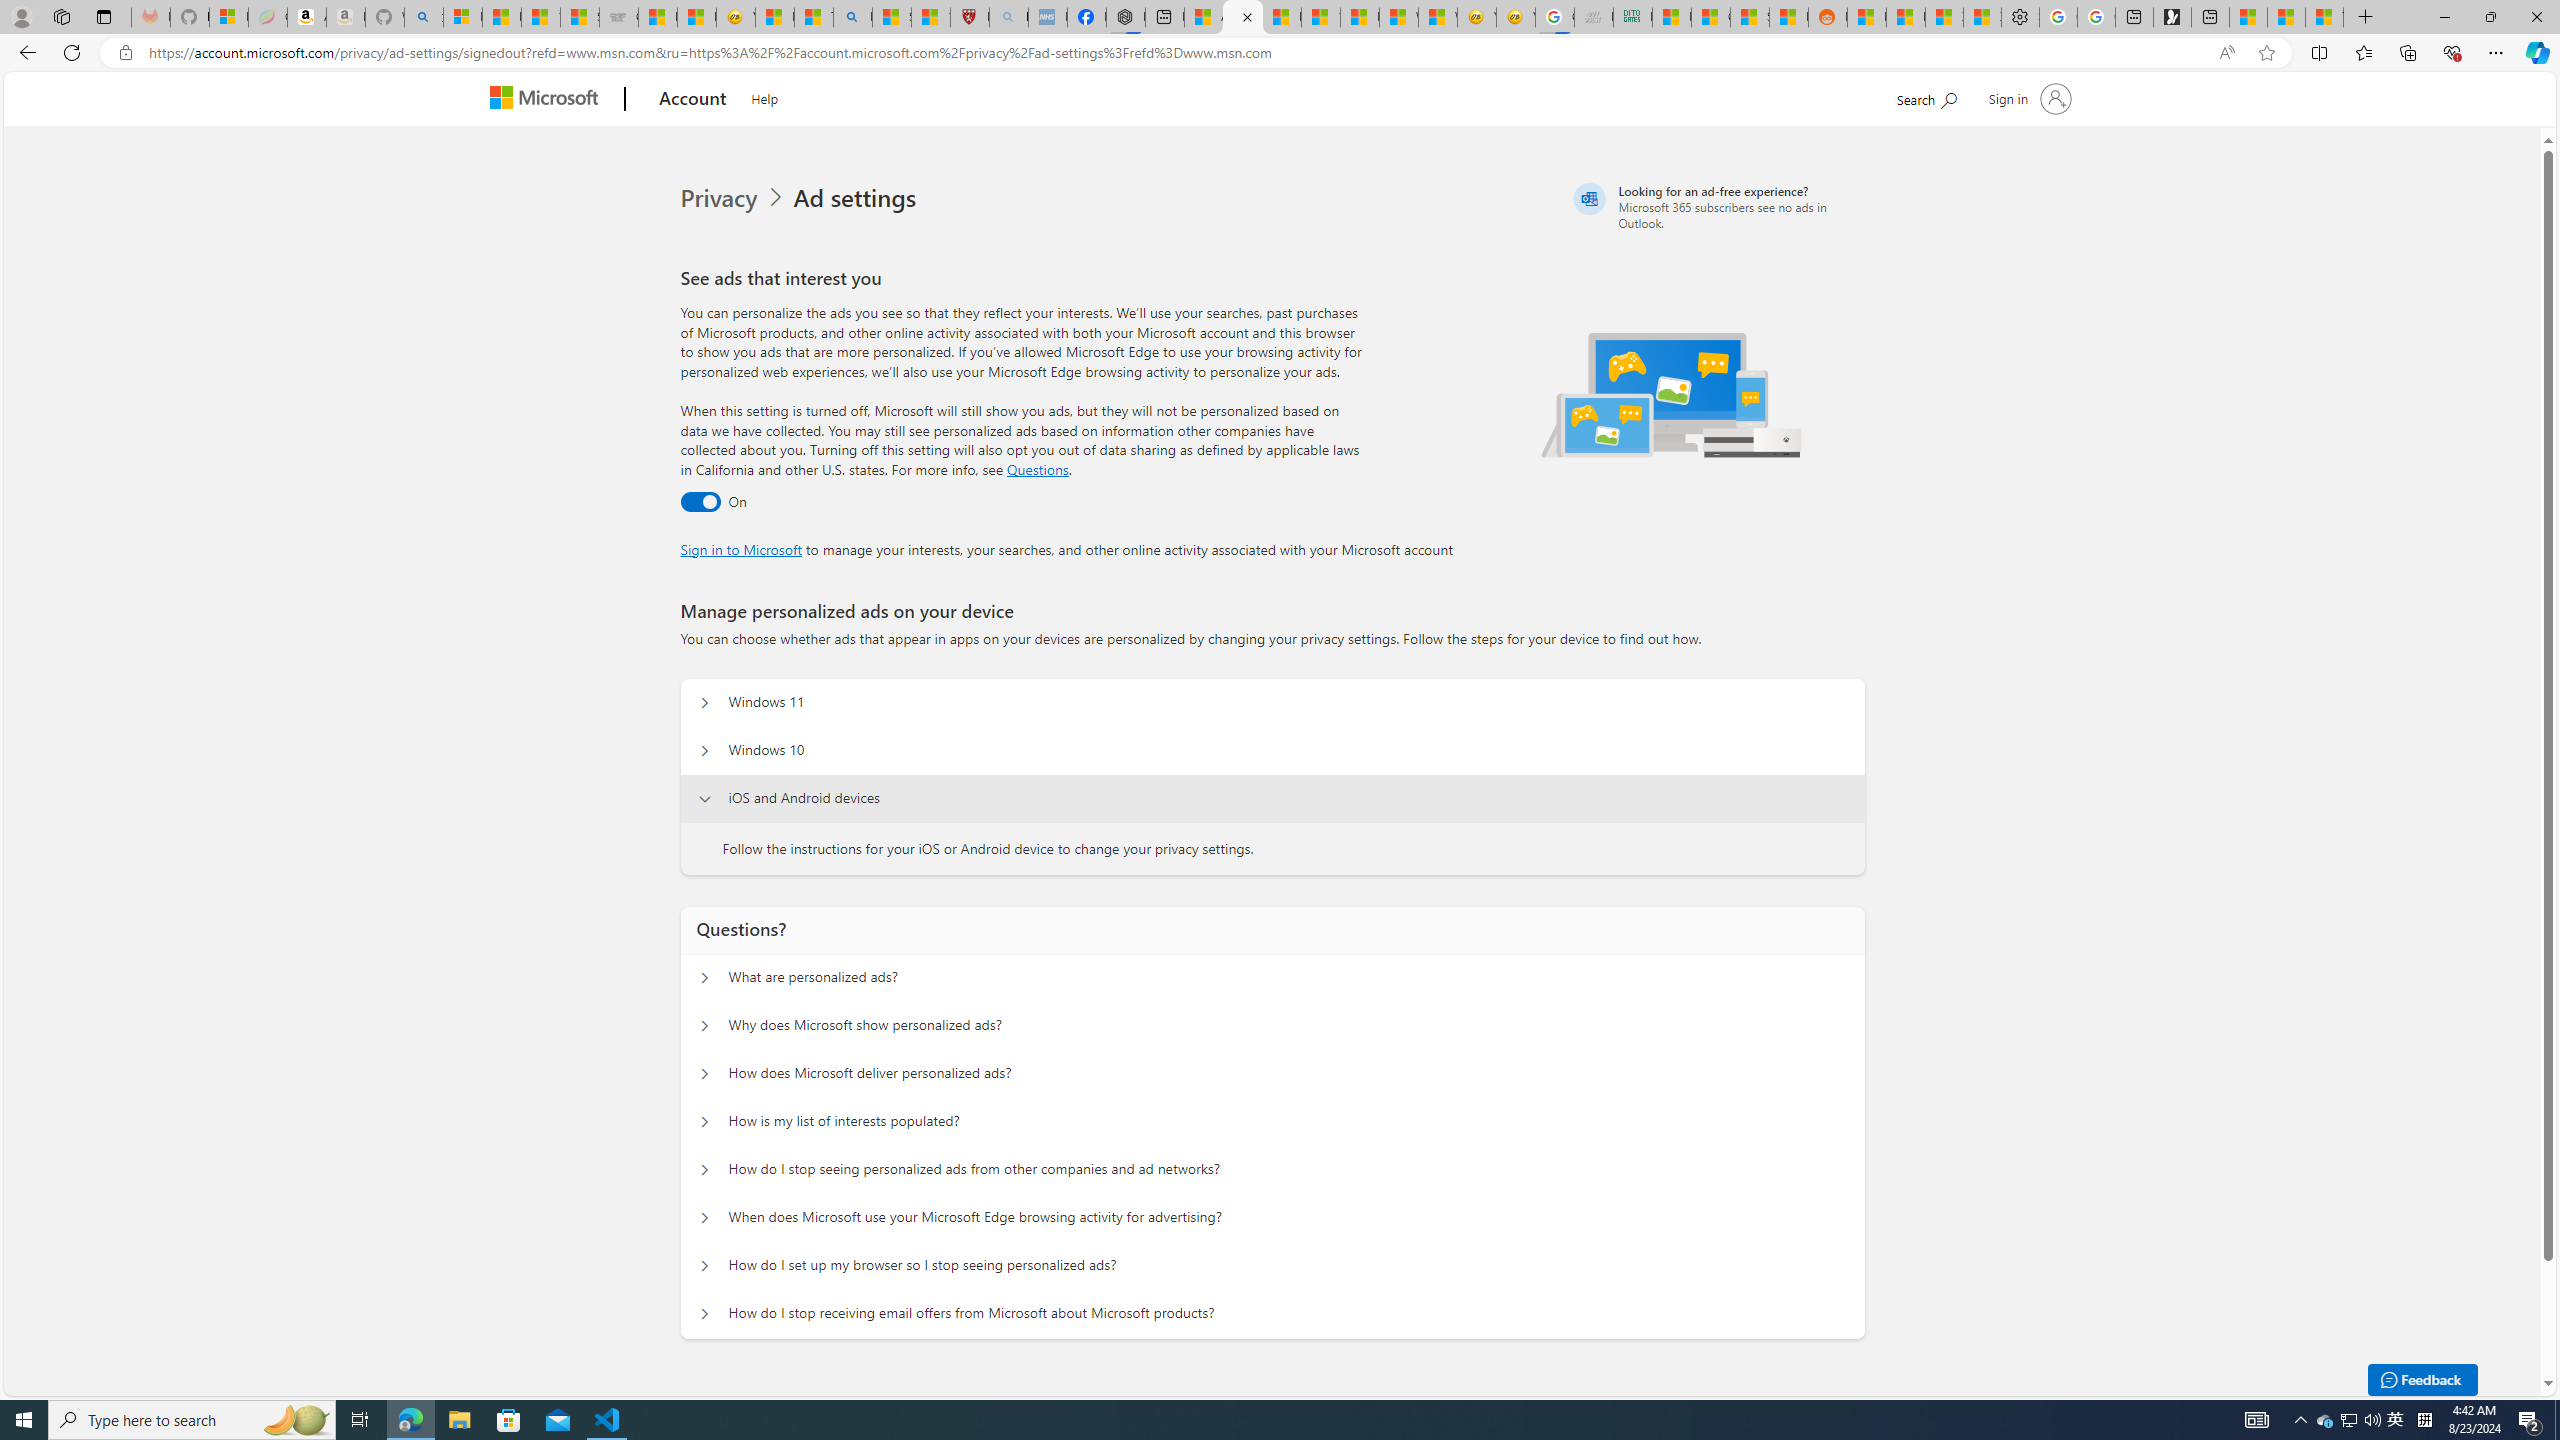  Describe the element at coordinates (932, 17) in the screenshot. I see `12 Popular Science Lies that Must be Corrected` at that location.